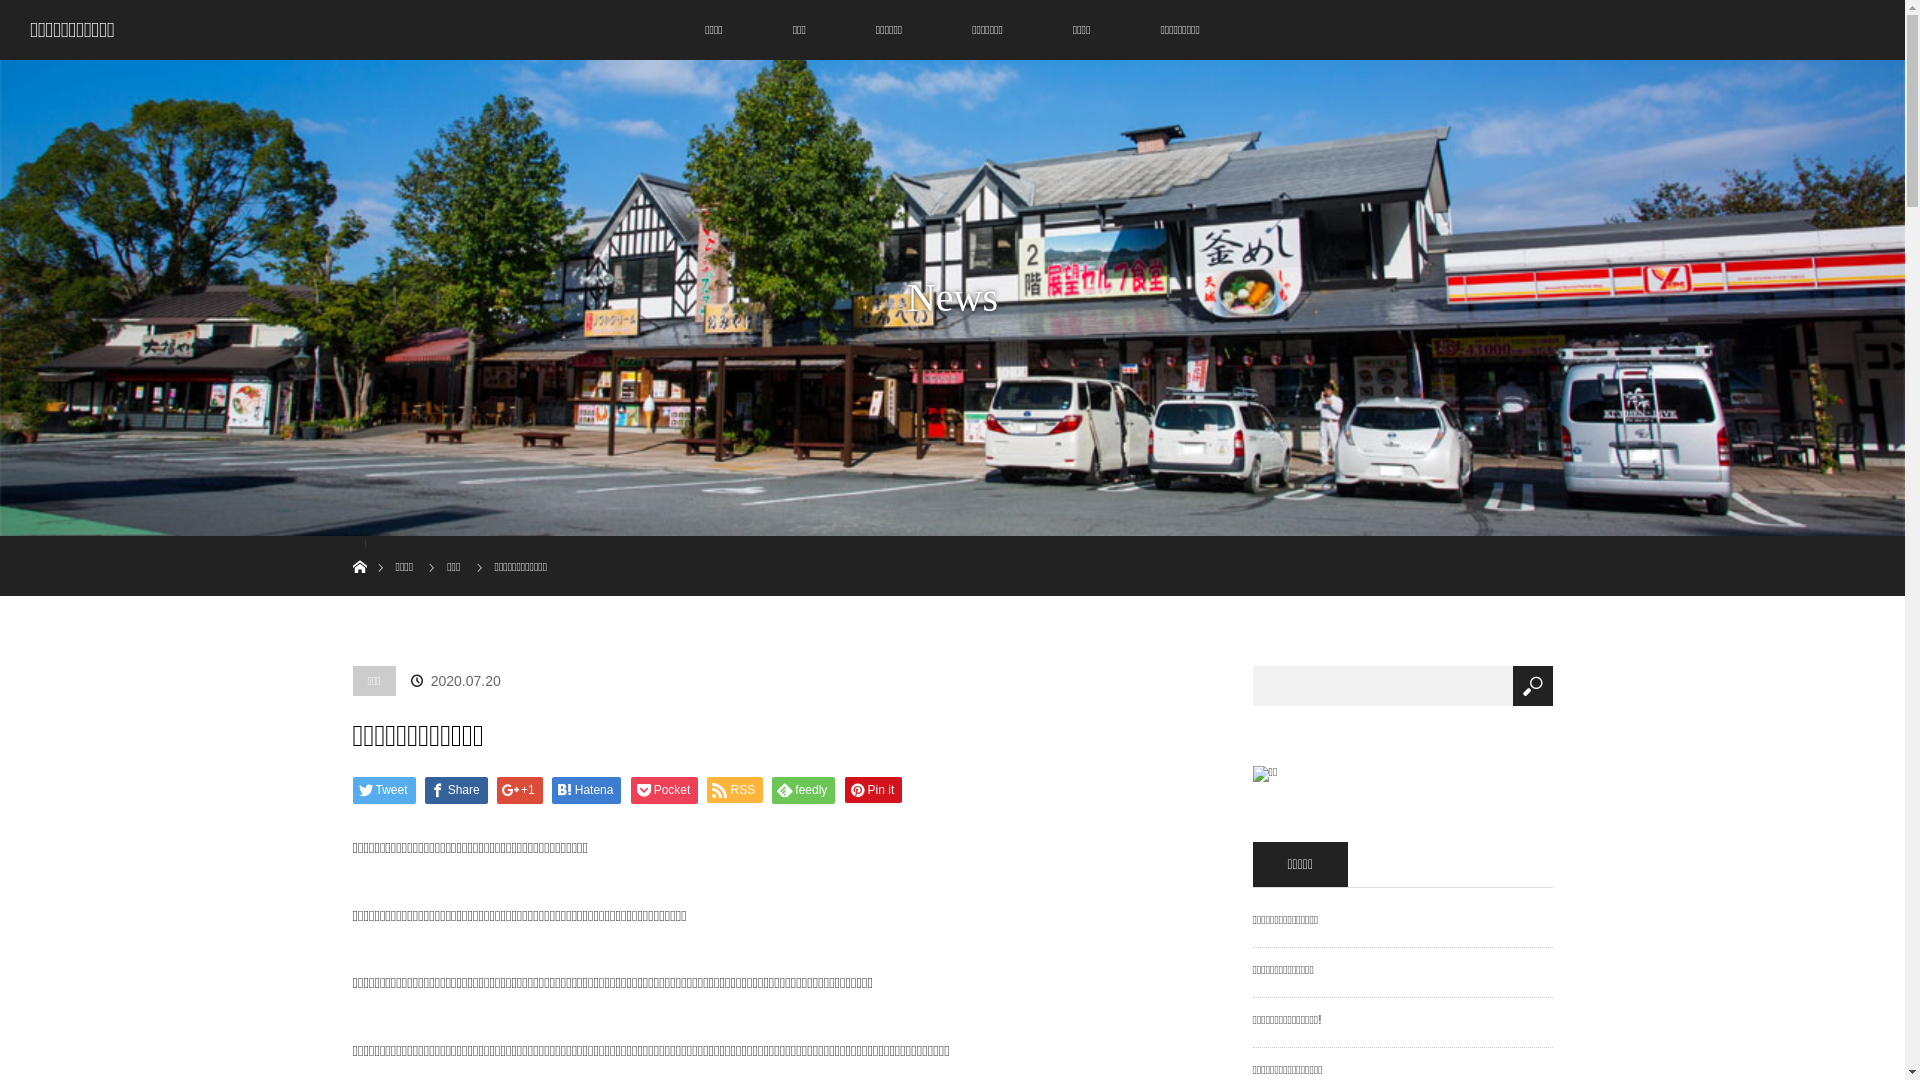  I want to click on +1, so click(520, 790).